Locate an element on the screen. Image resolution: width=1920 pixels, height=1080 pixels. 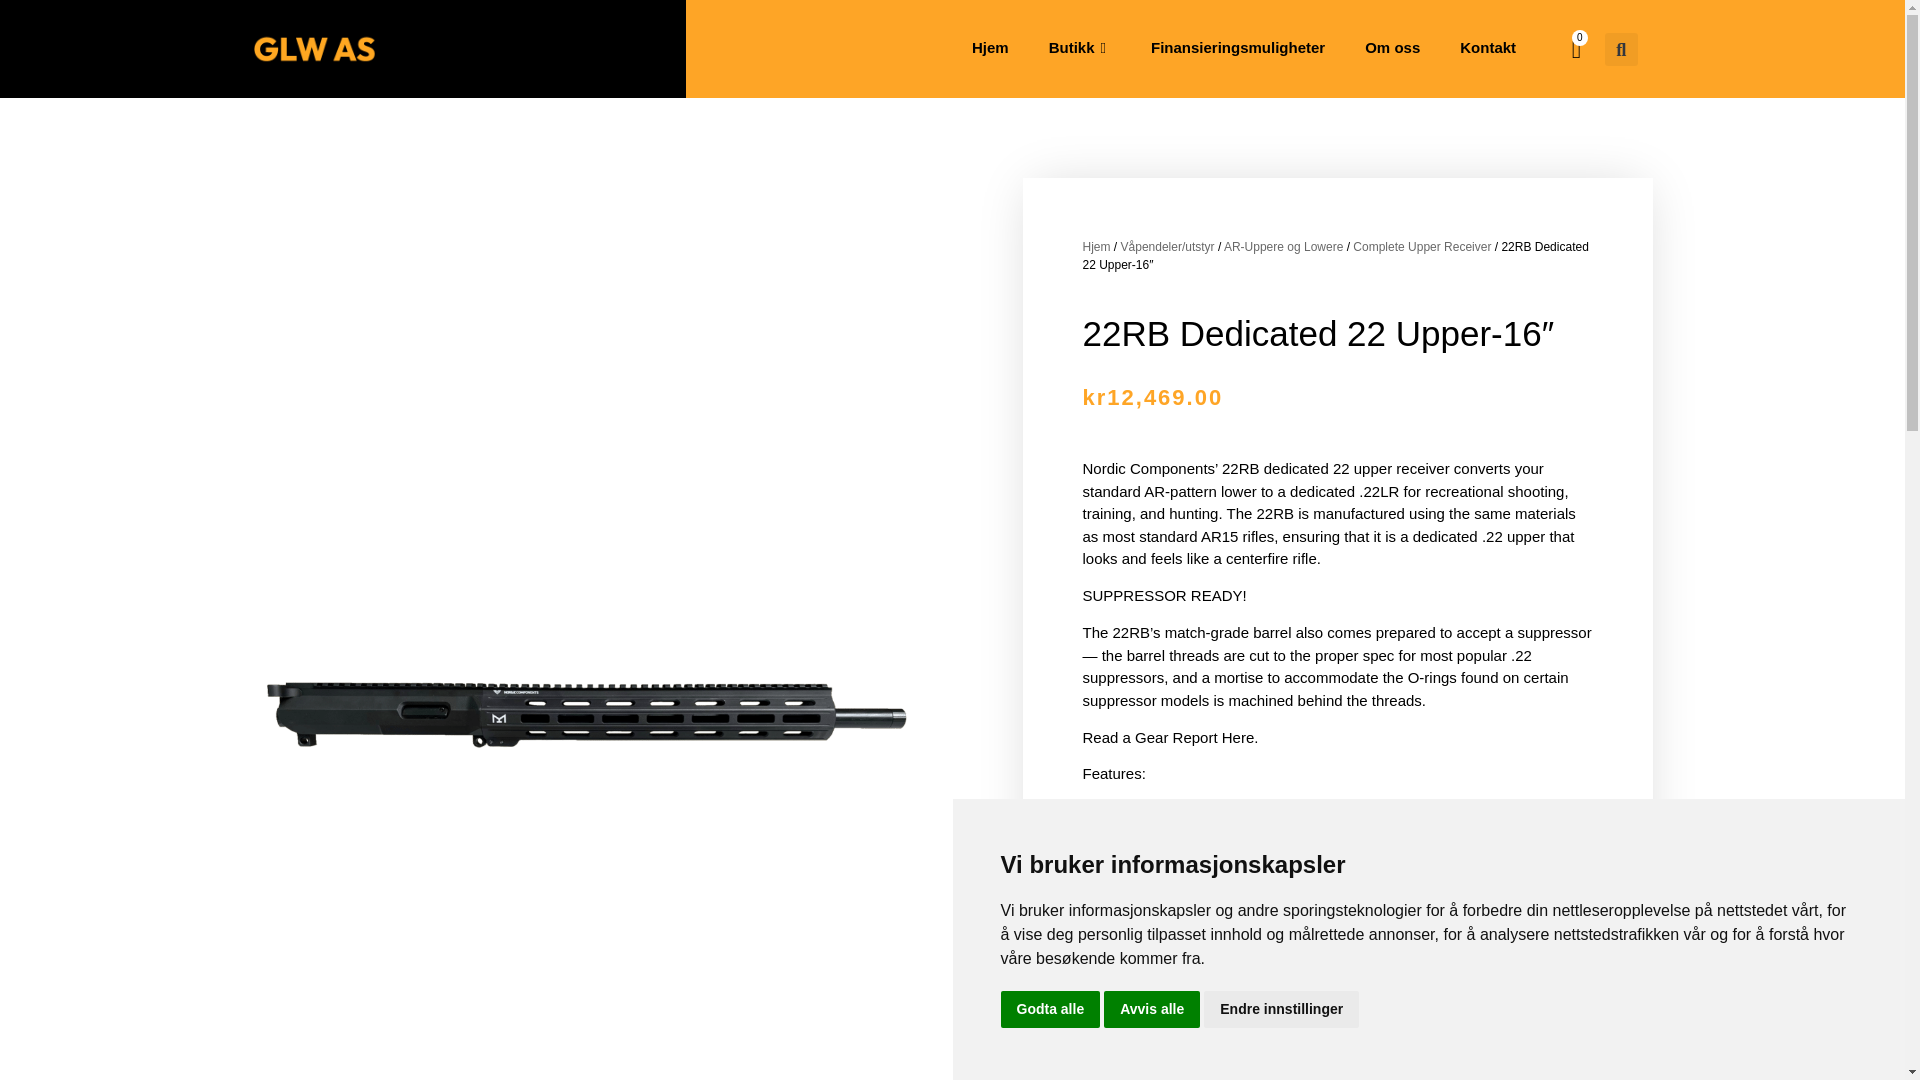
Hjem is located at coordinates (990, 48).